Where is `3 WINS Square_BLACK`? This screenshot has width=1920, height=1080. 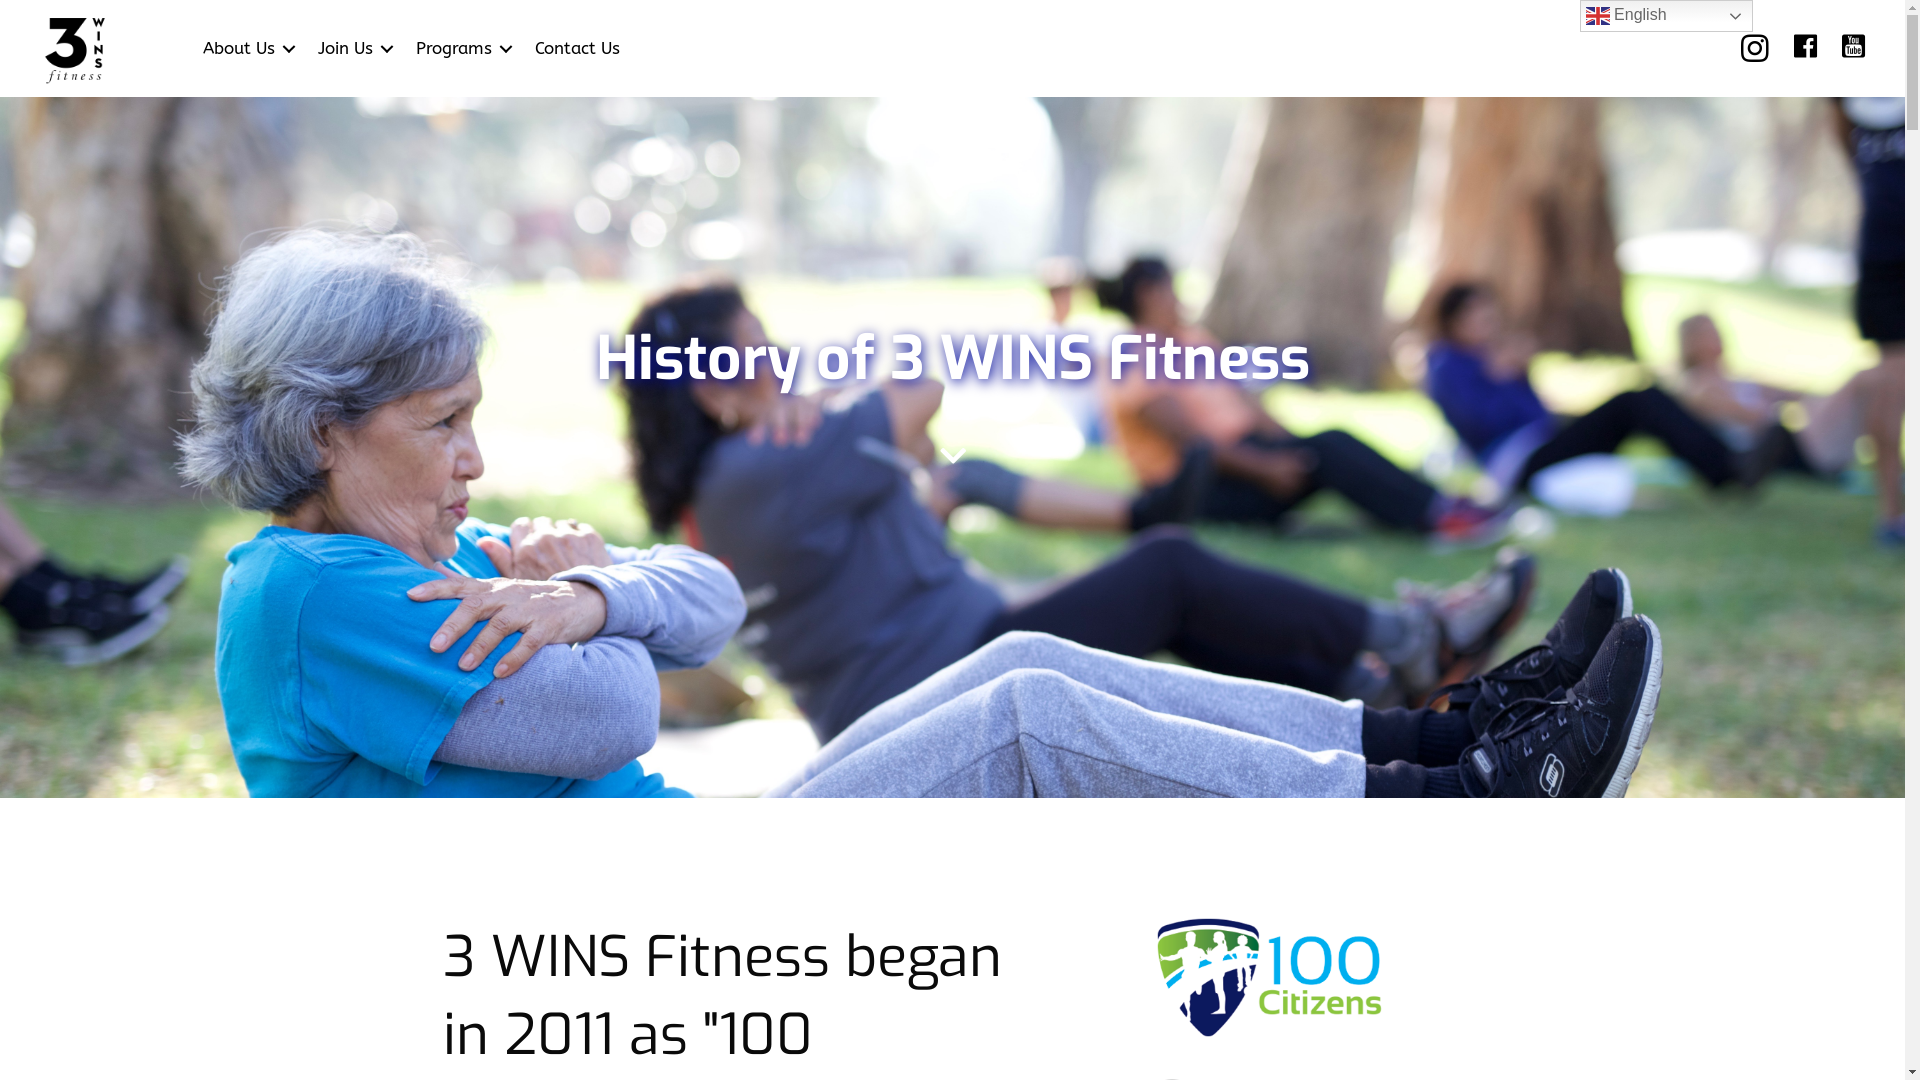
3 WINS Square_BLACK is located at coordinates (75, 49).